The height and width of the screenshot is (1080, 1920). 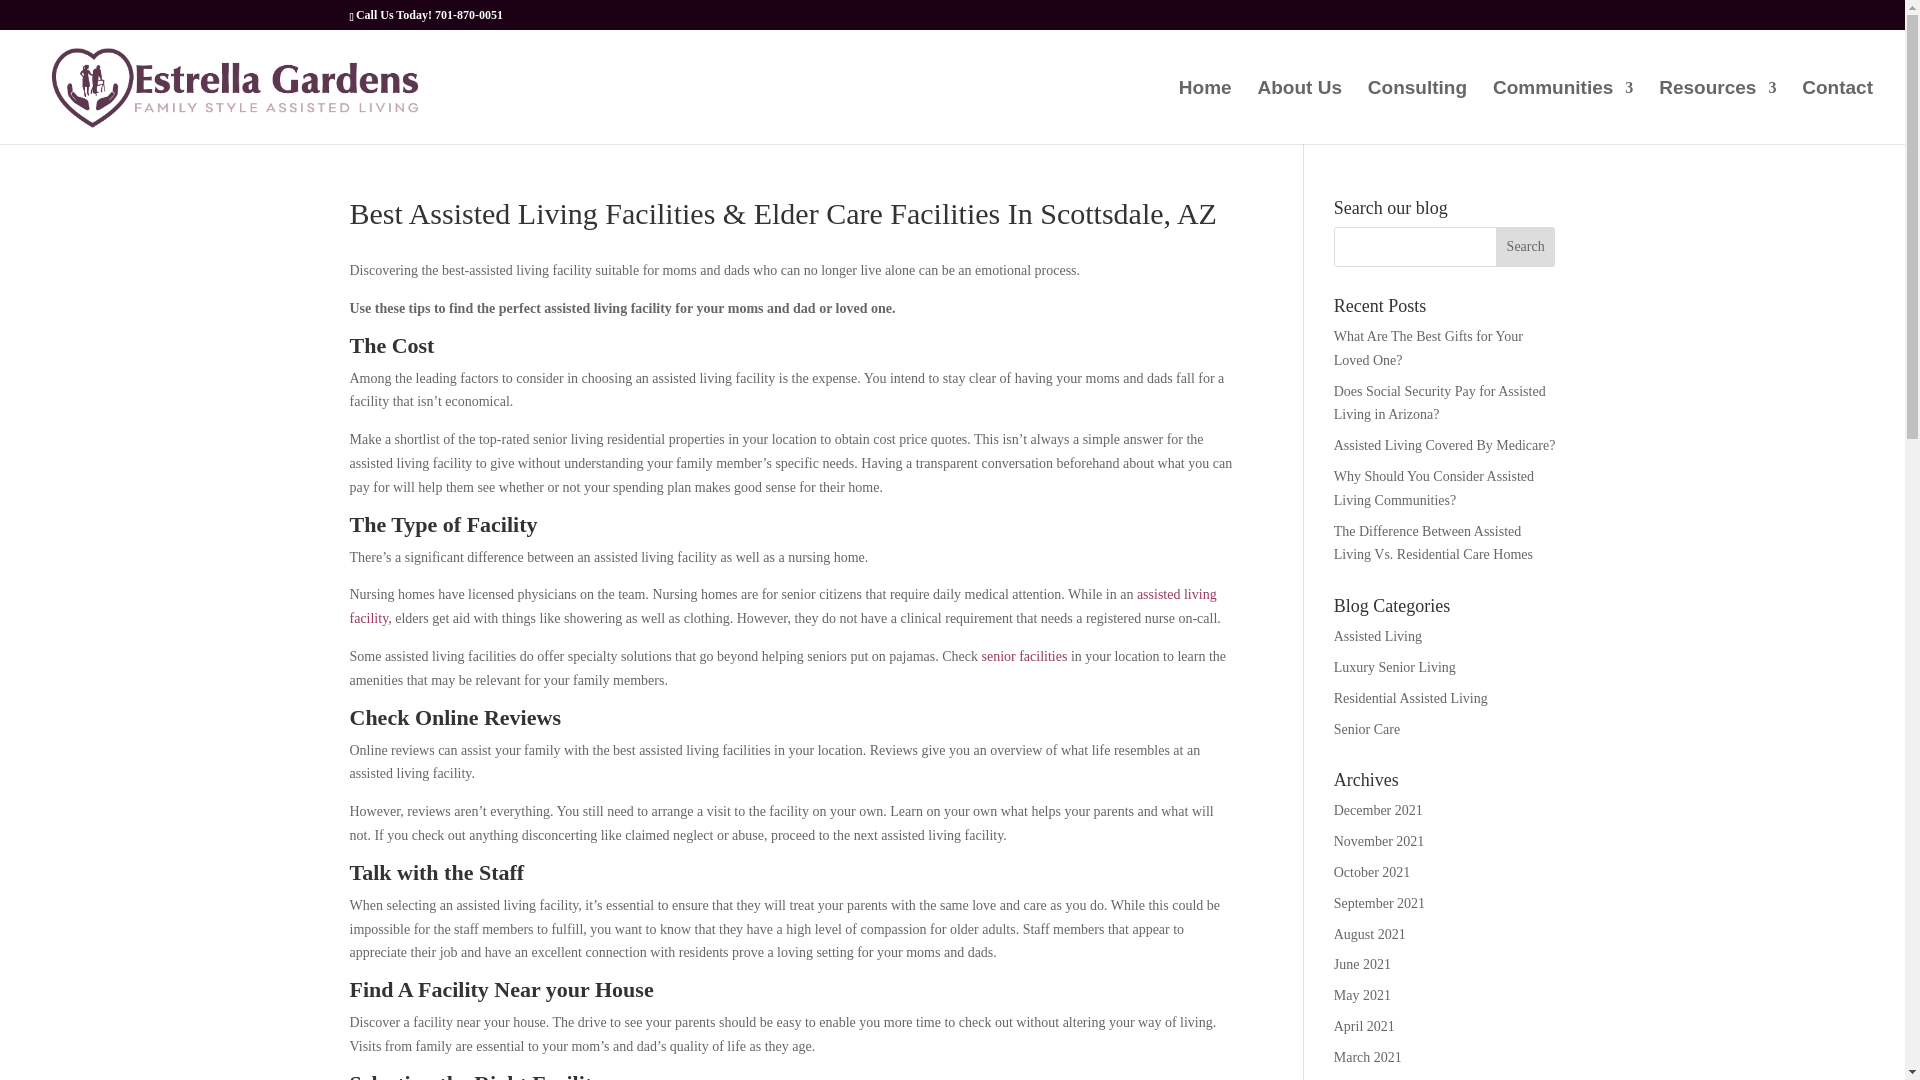 What do you see at coordinates (1428, 348) in the screenshot?
I see `What Are The Best Gifts for Your Loved One?` at bounding box center [1428, 348].